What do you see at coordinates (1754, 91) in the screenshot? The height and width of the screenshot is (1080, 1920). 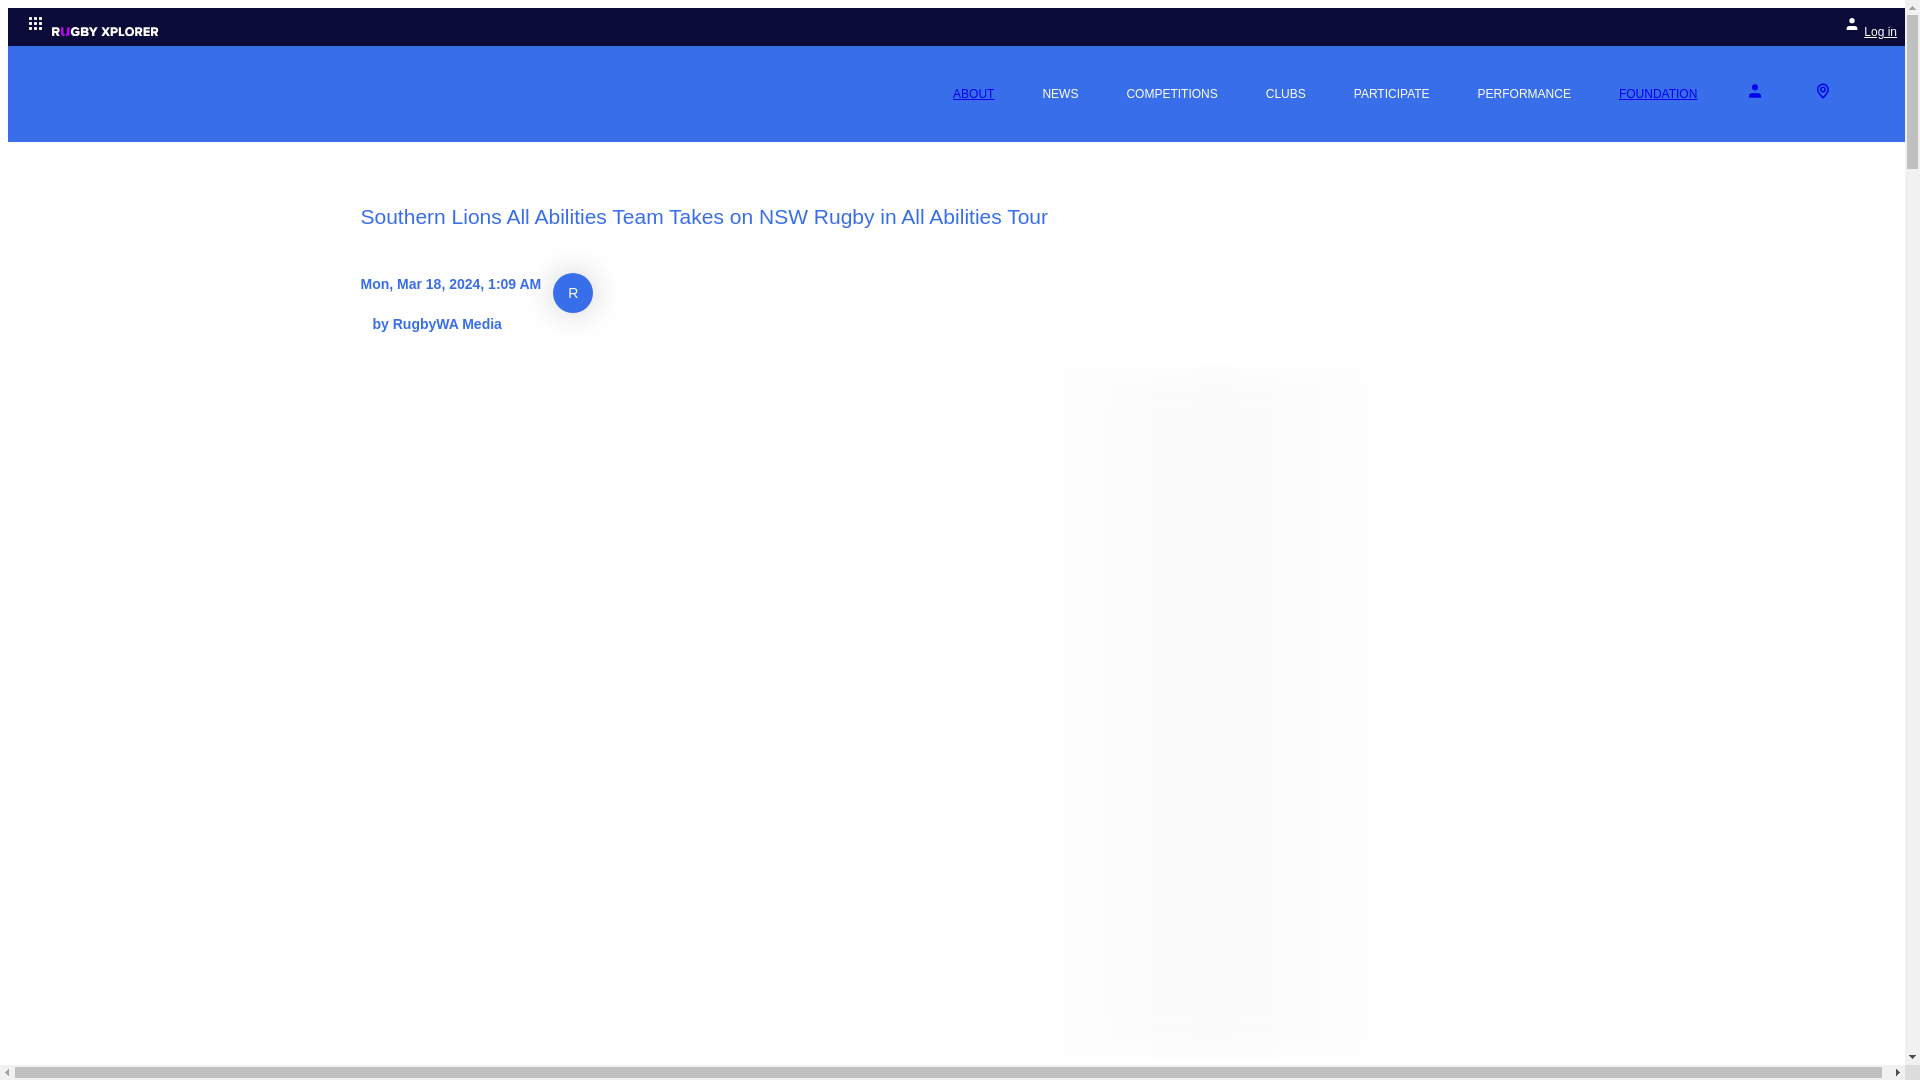 I see `user` at bounding box center [1754, 91].